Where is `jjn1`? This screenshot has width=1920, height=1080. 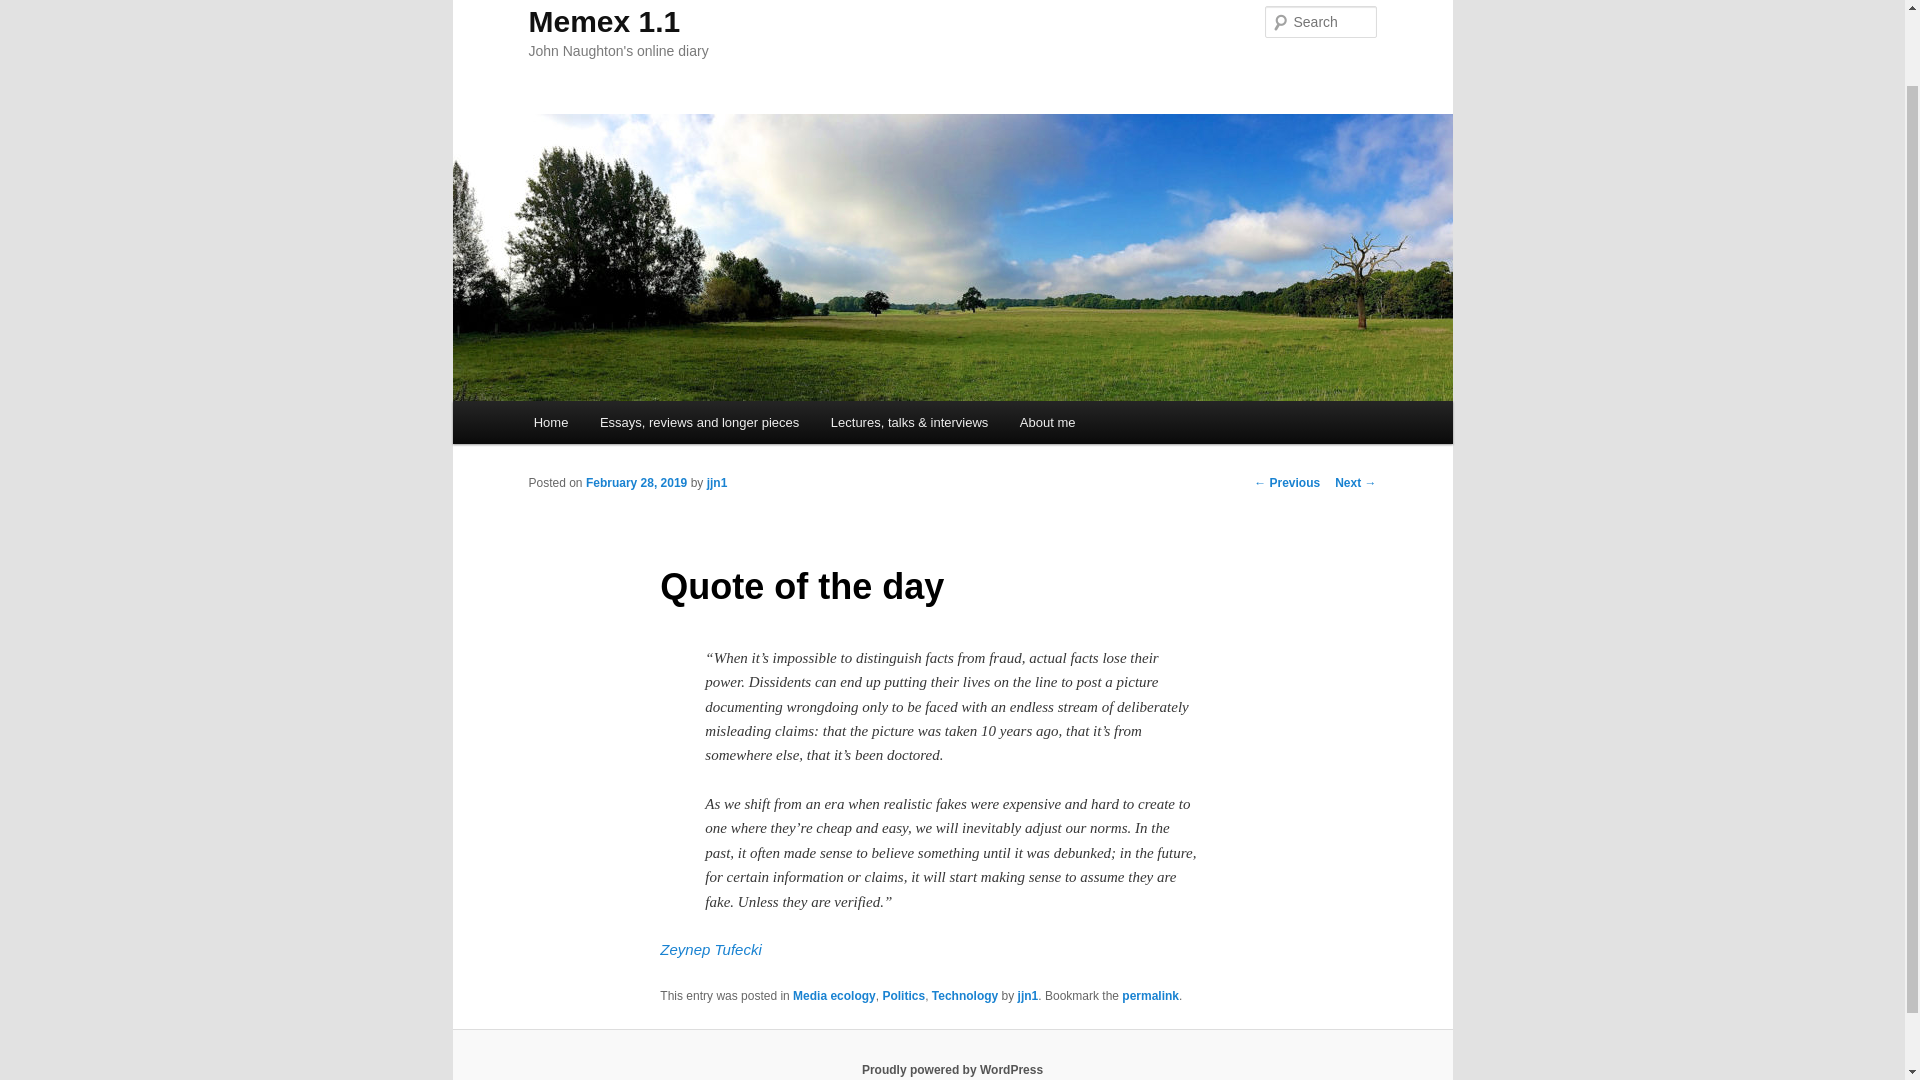
jjn1 is located at coordinates (716, 483).